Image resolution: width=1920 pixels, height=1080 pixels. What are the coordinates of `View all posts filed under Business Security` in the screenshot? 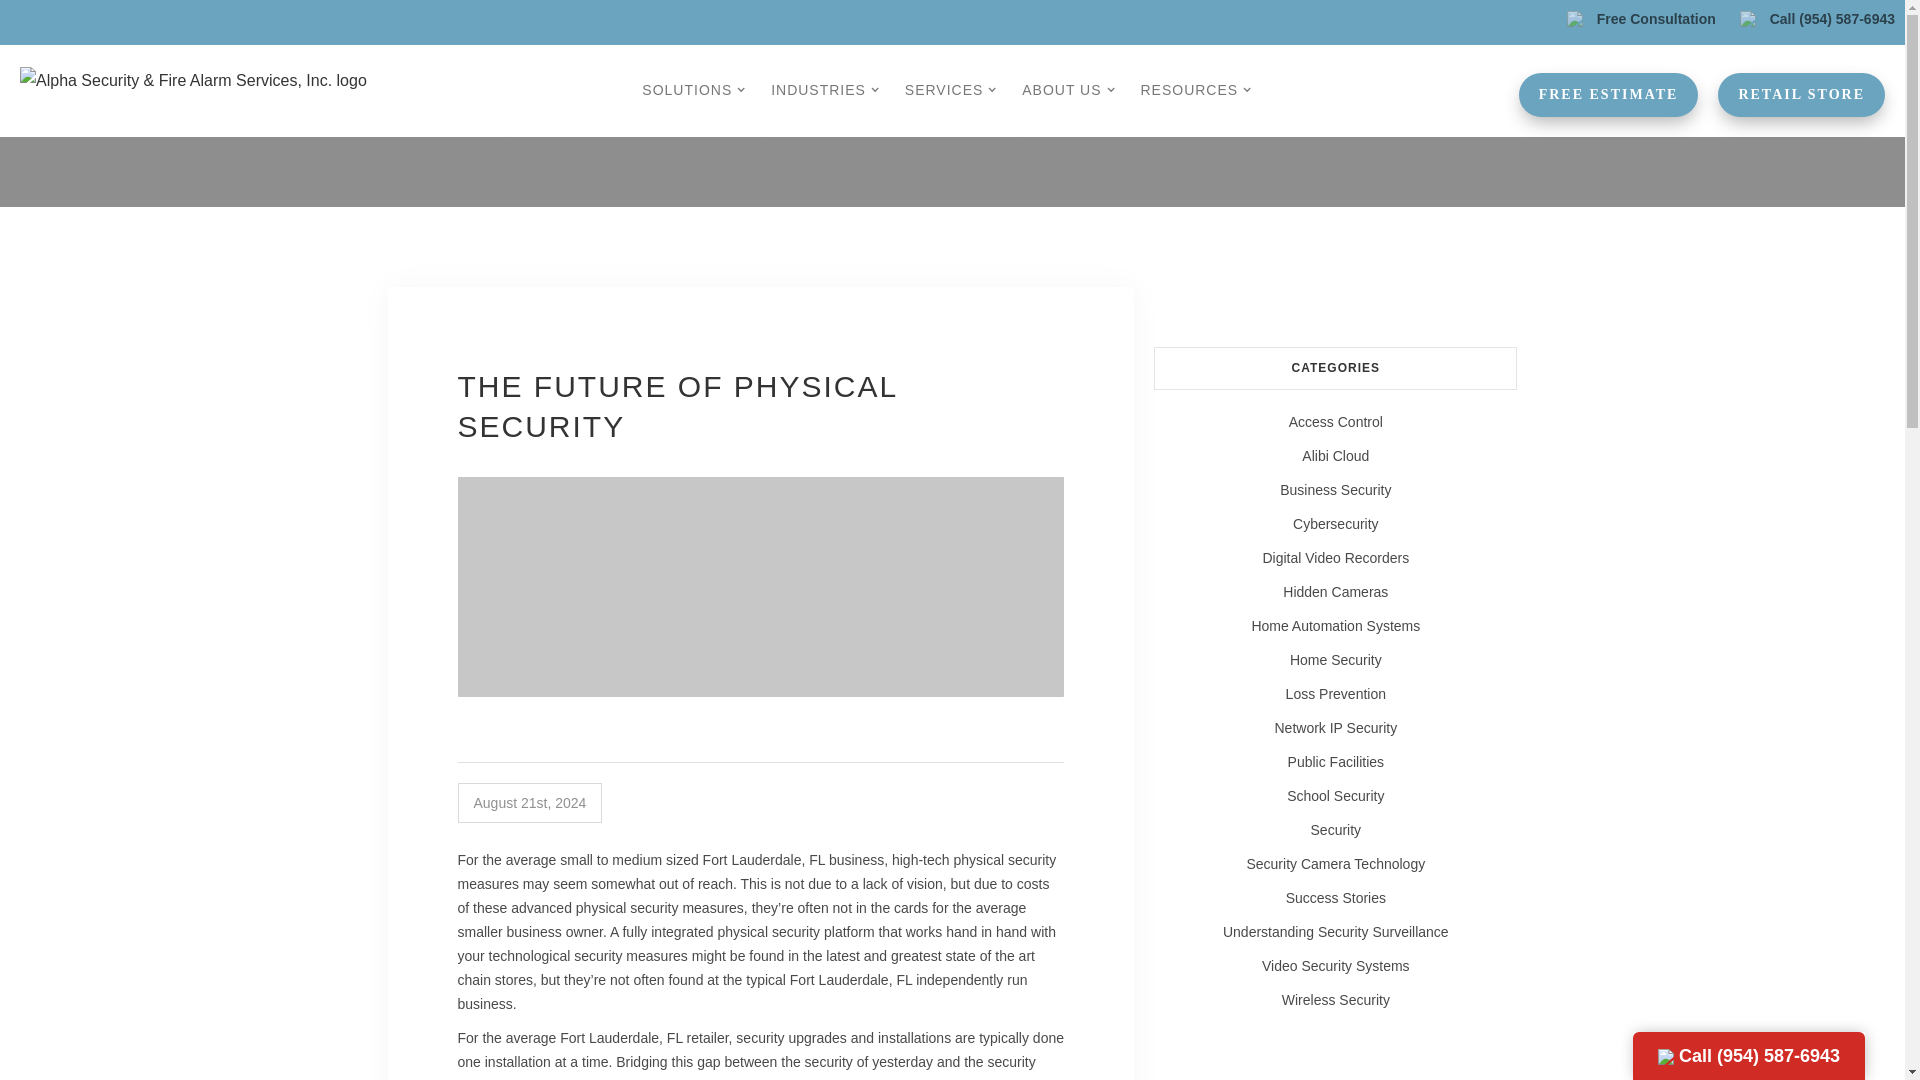 It's located at (1334, 490).